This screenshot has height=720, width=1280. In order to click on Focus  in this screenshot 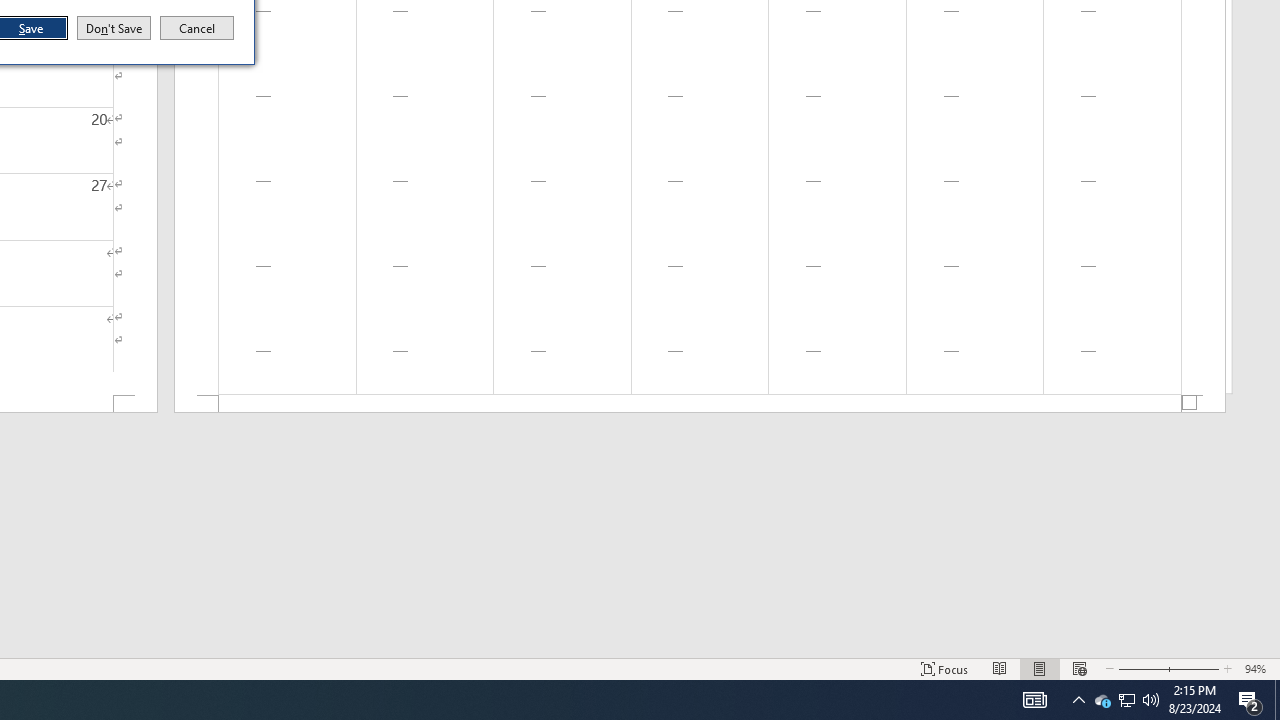, I will do `click(1126, 700)`.